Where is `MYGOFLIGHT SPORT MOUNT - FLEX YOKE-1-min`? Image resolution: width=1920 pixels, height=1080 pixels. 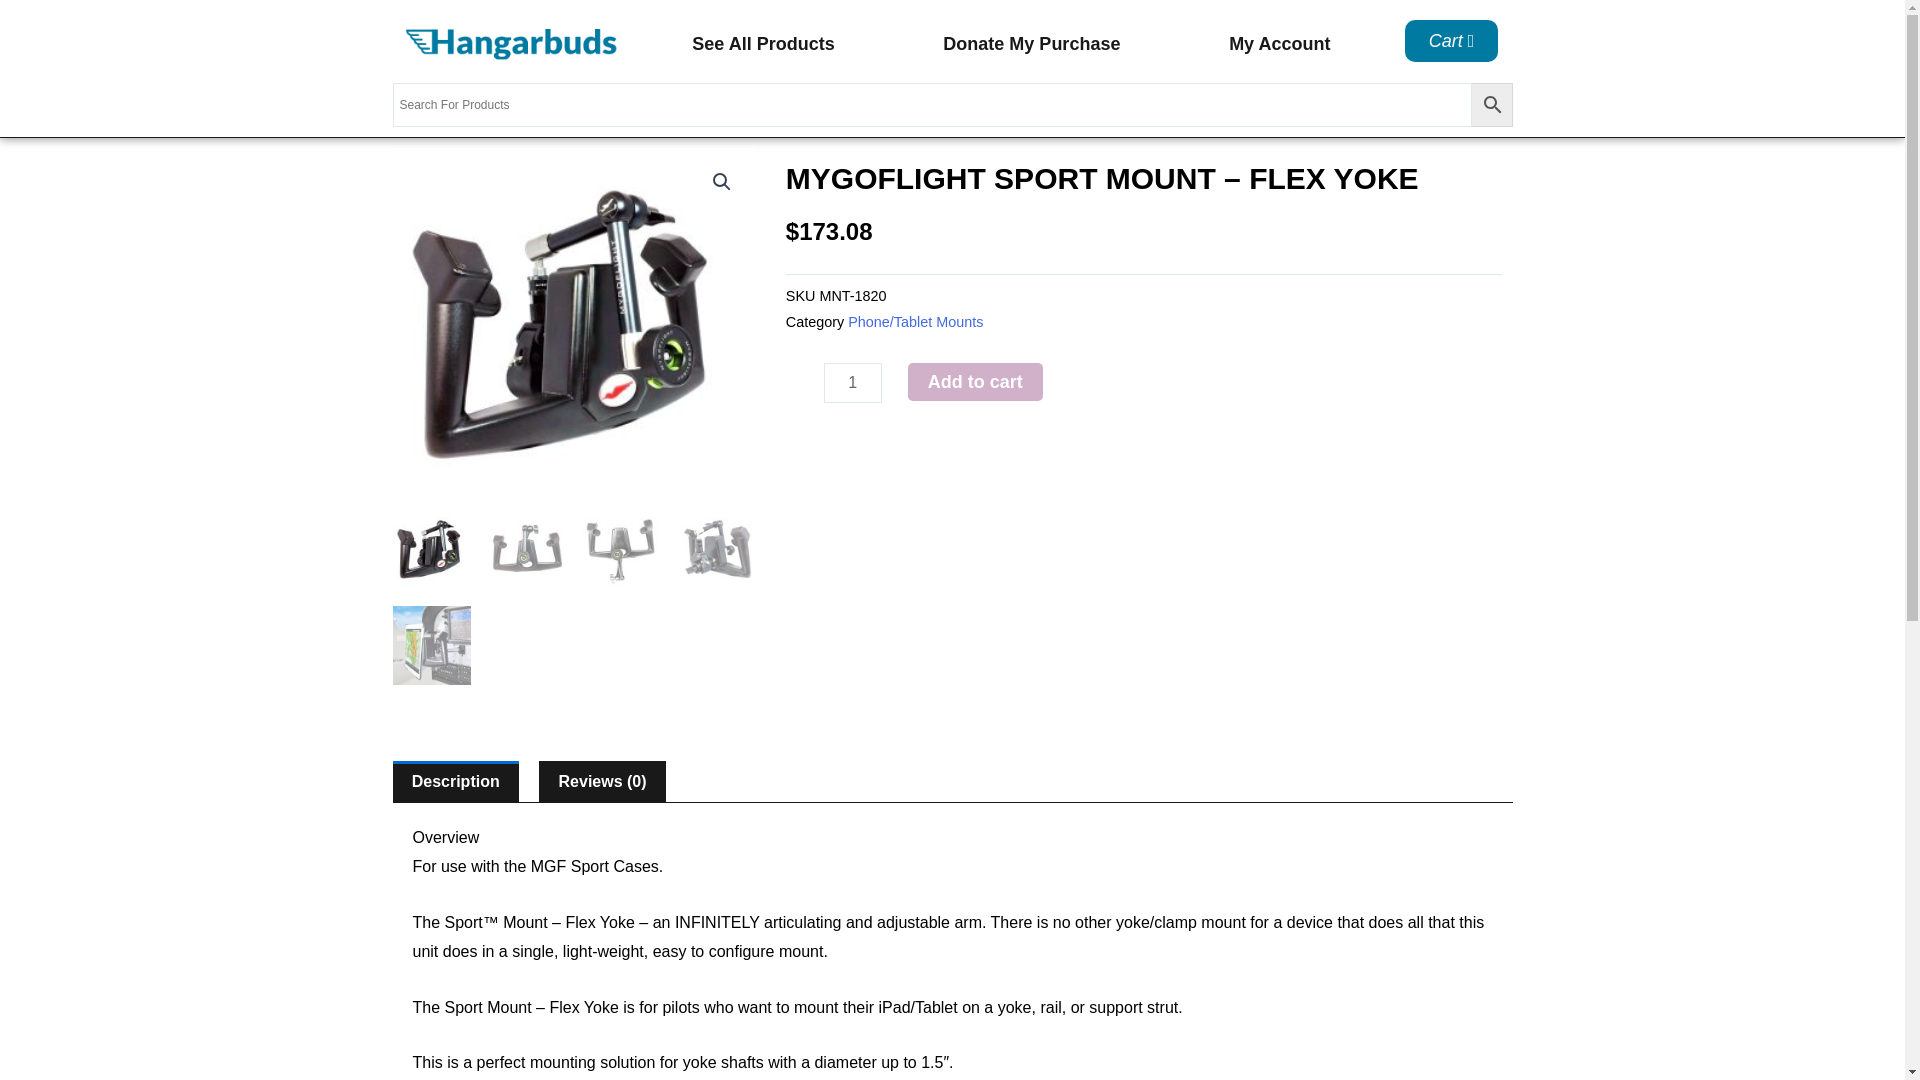
MYGOFLIGHT SPORT MOUNT - FLEX YOKE-1-min is located at coordinates (572, 328).